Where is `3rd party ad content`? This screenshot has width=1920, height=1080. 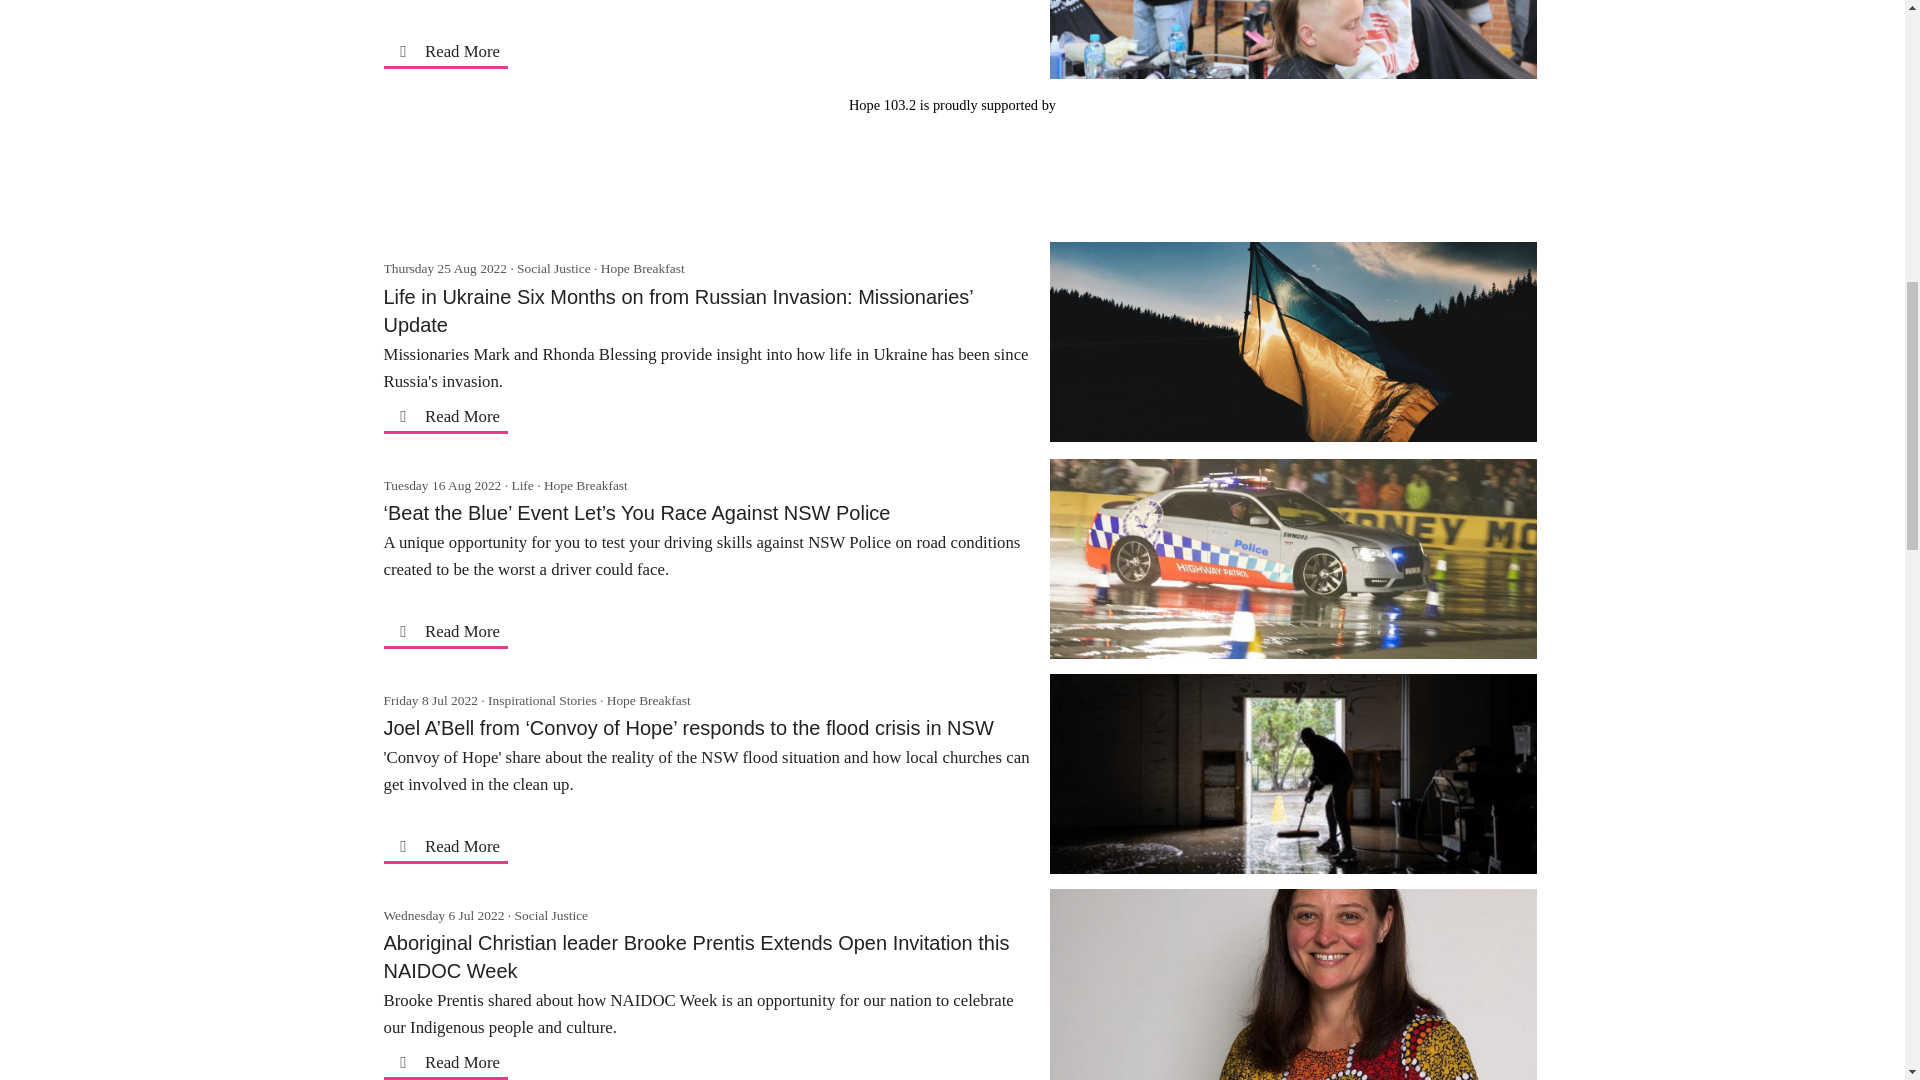
3rd party ad content is located at coordinates (951, 162).